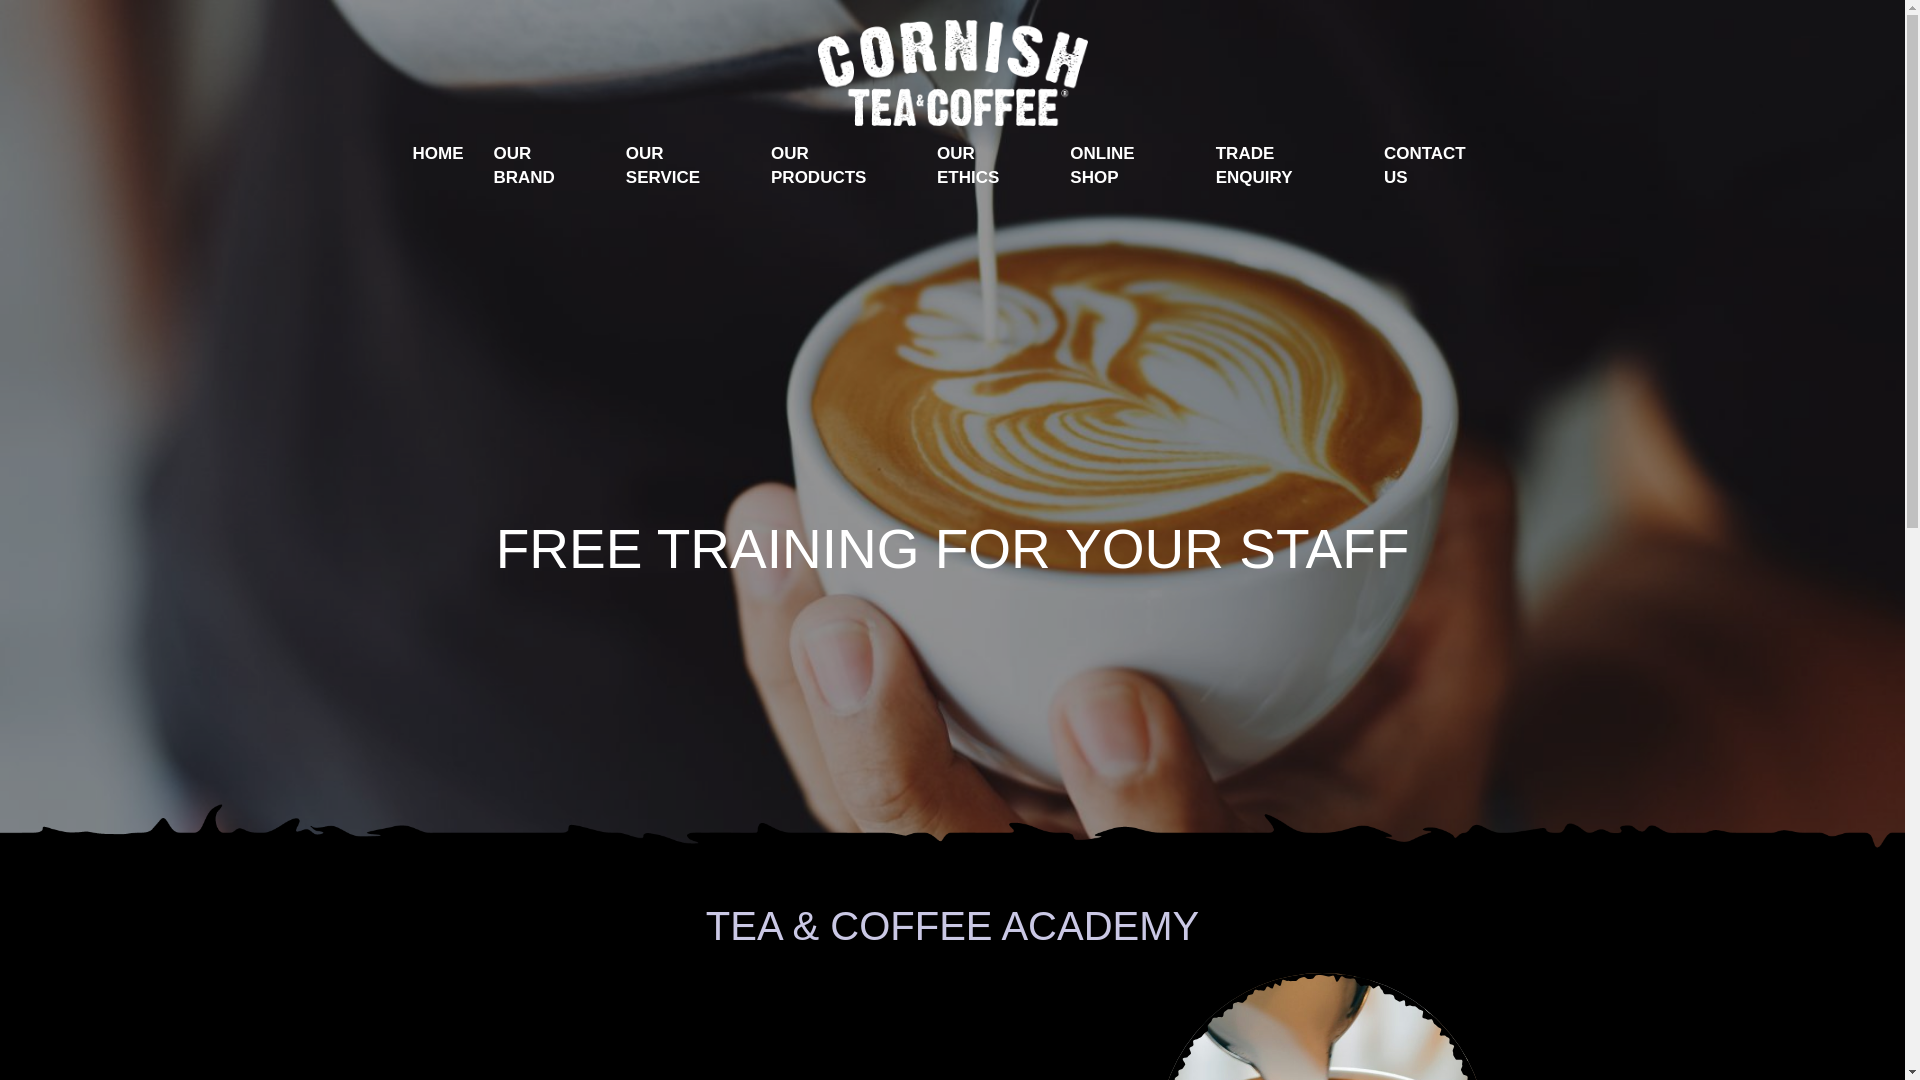 The height and width of the screenshot is (1080, 1920). What do you see at coordinates (838, 166) in the screenshot?
I see `OUR PRODUCTS` at bounding box center [838, 166].